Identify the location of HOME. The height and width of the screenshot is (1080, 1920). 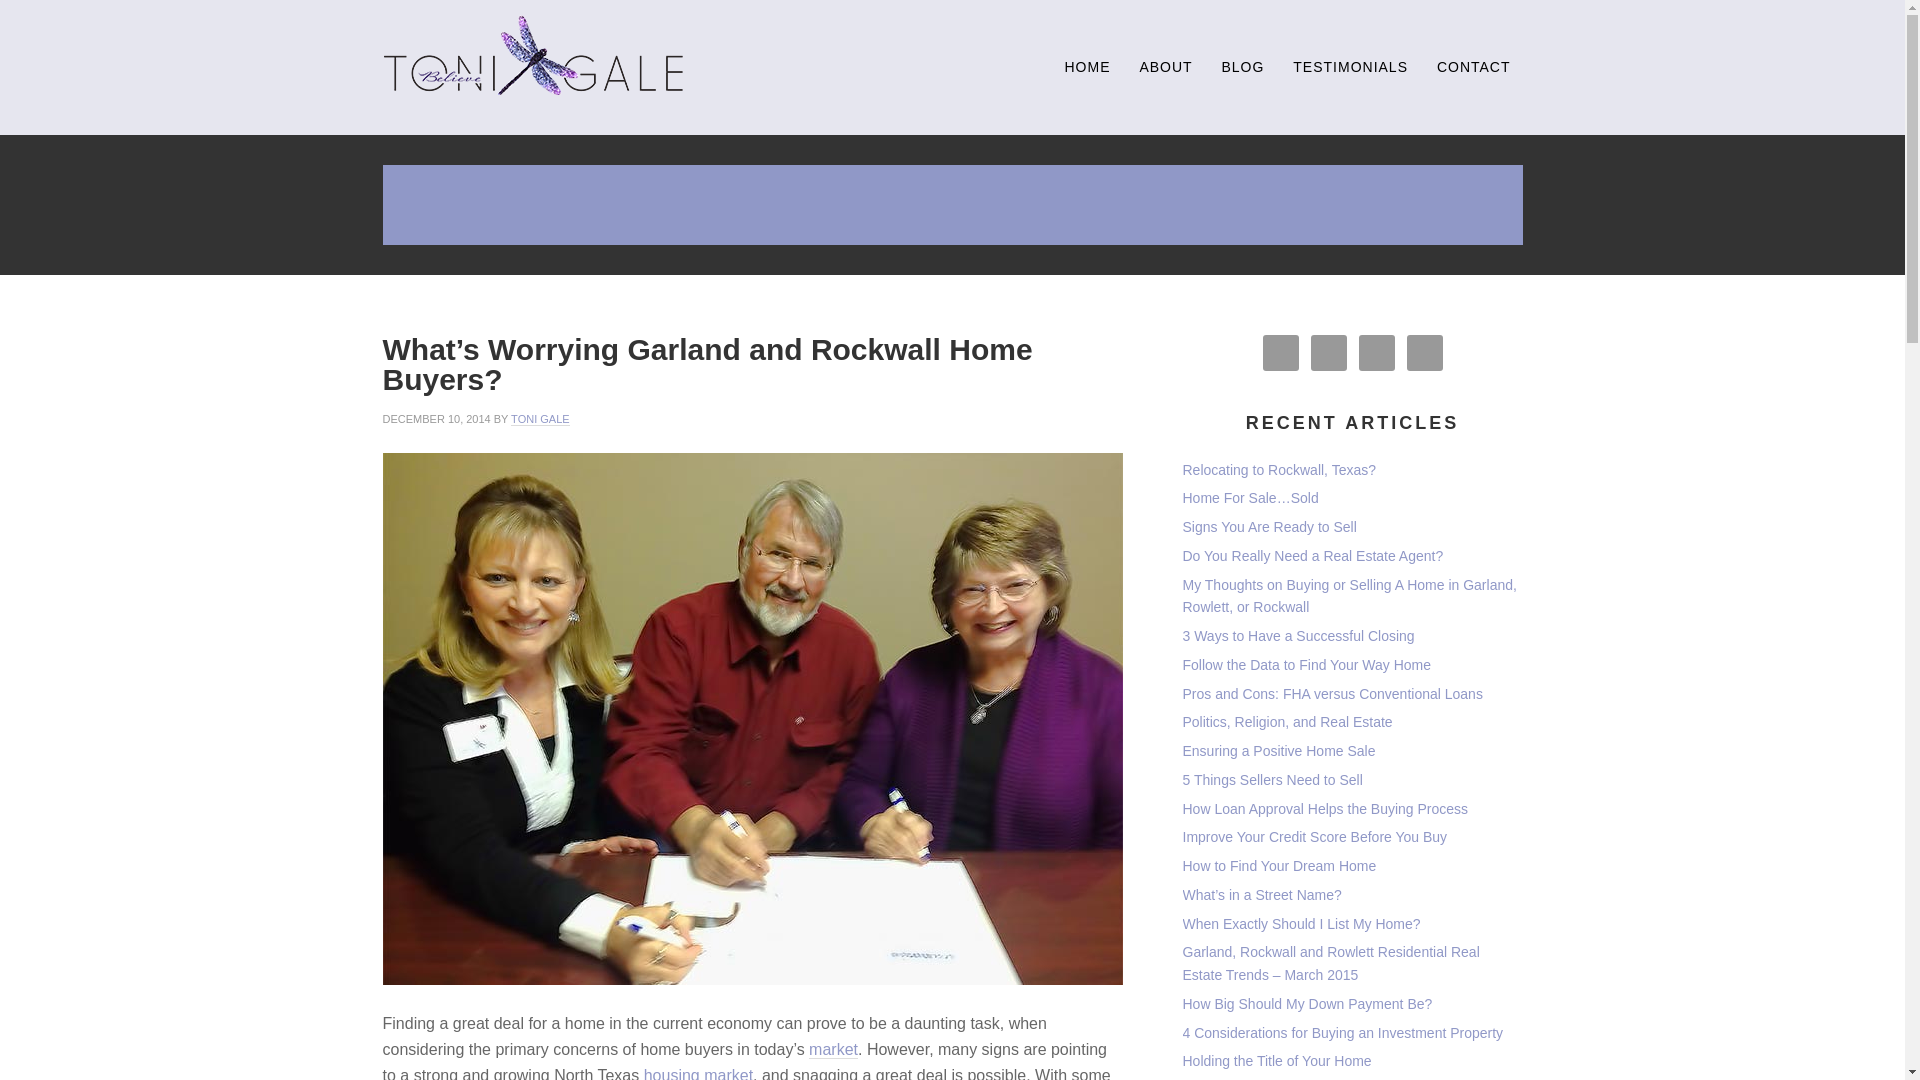
(1086, 67).